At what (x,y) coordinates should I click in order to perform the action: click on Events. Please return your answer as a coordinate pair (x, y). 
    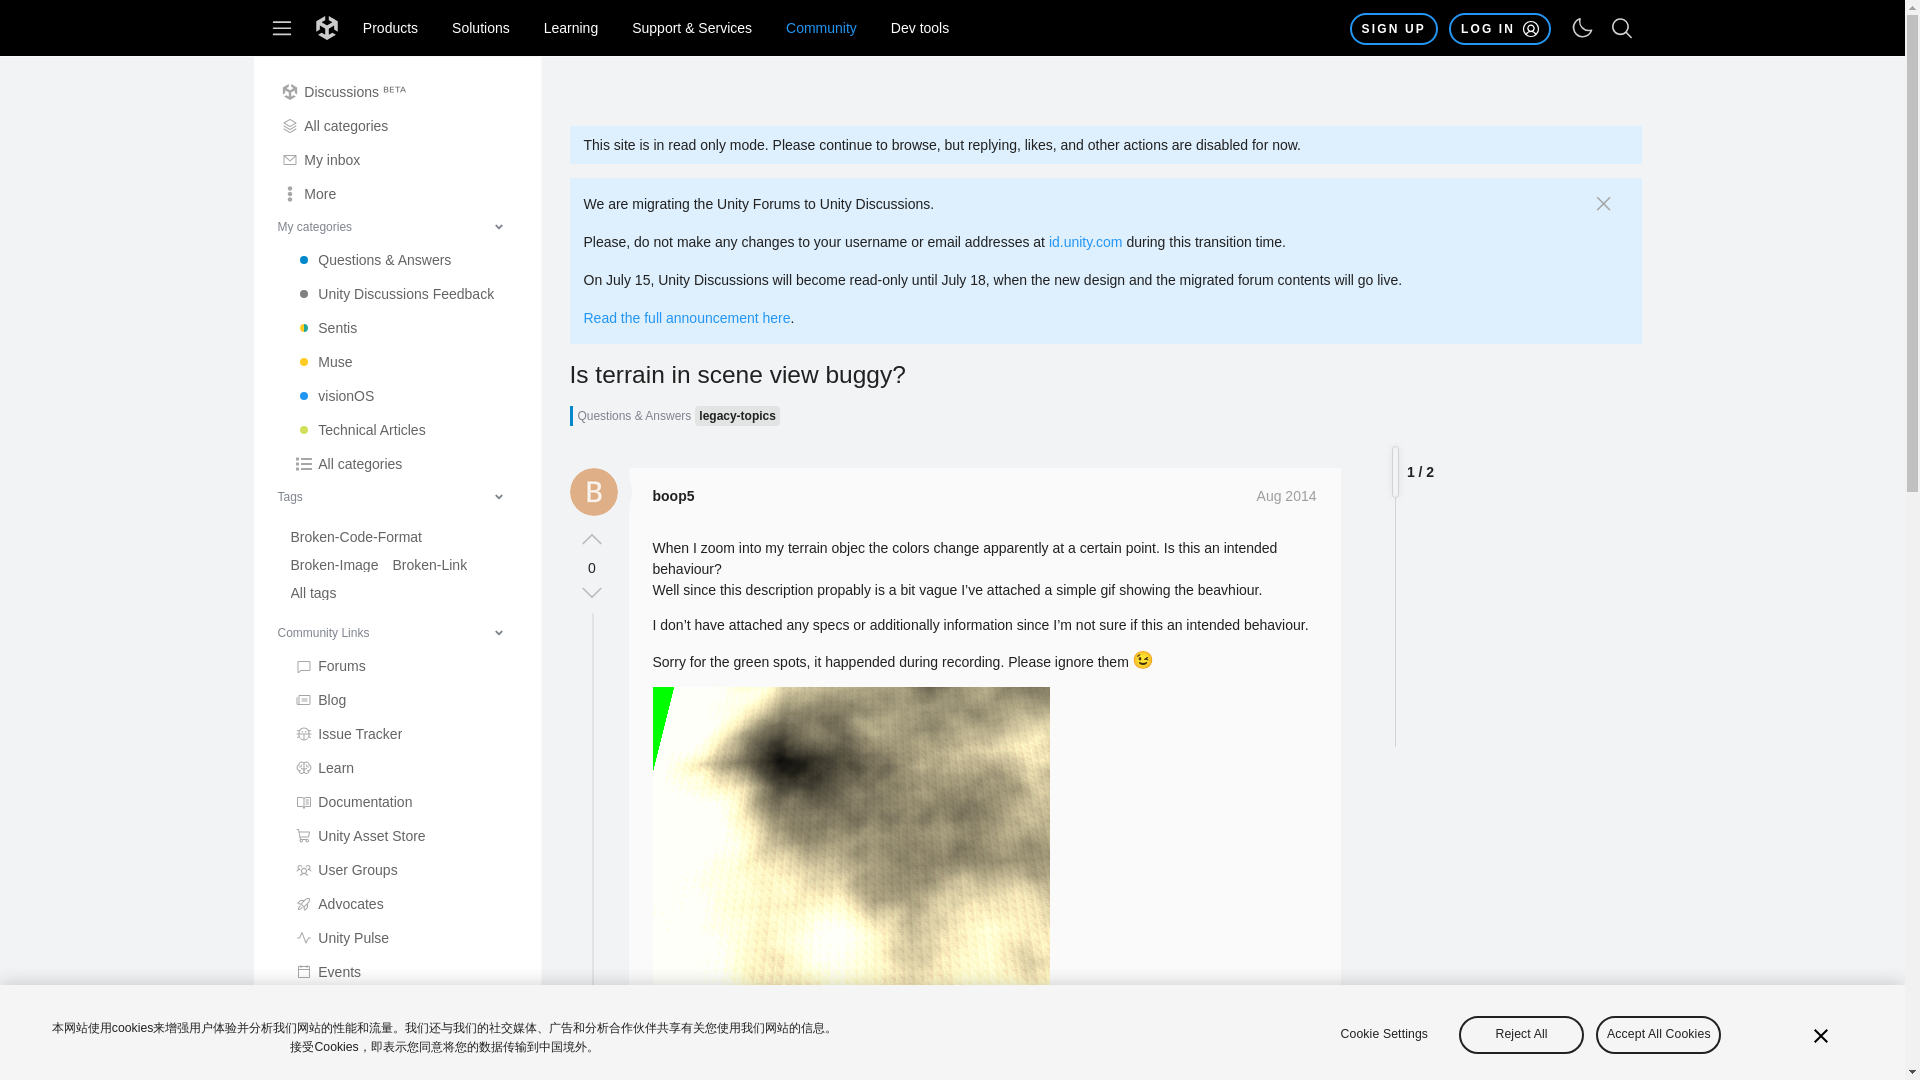
    Looking at the image, I should click on (404, 972).